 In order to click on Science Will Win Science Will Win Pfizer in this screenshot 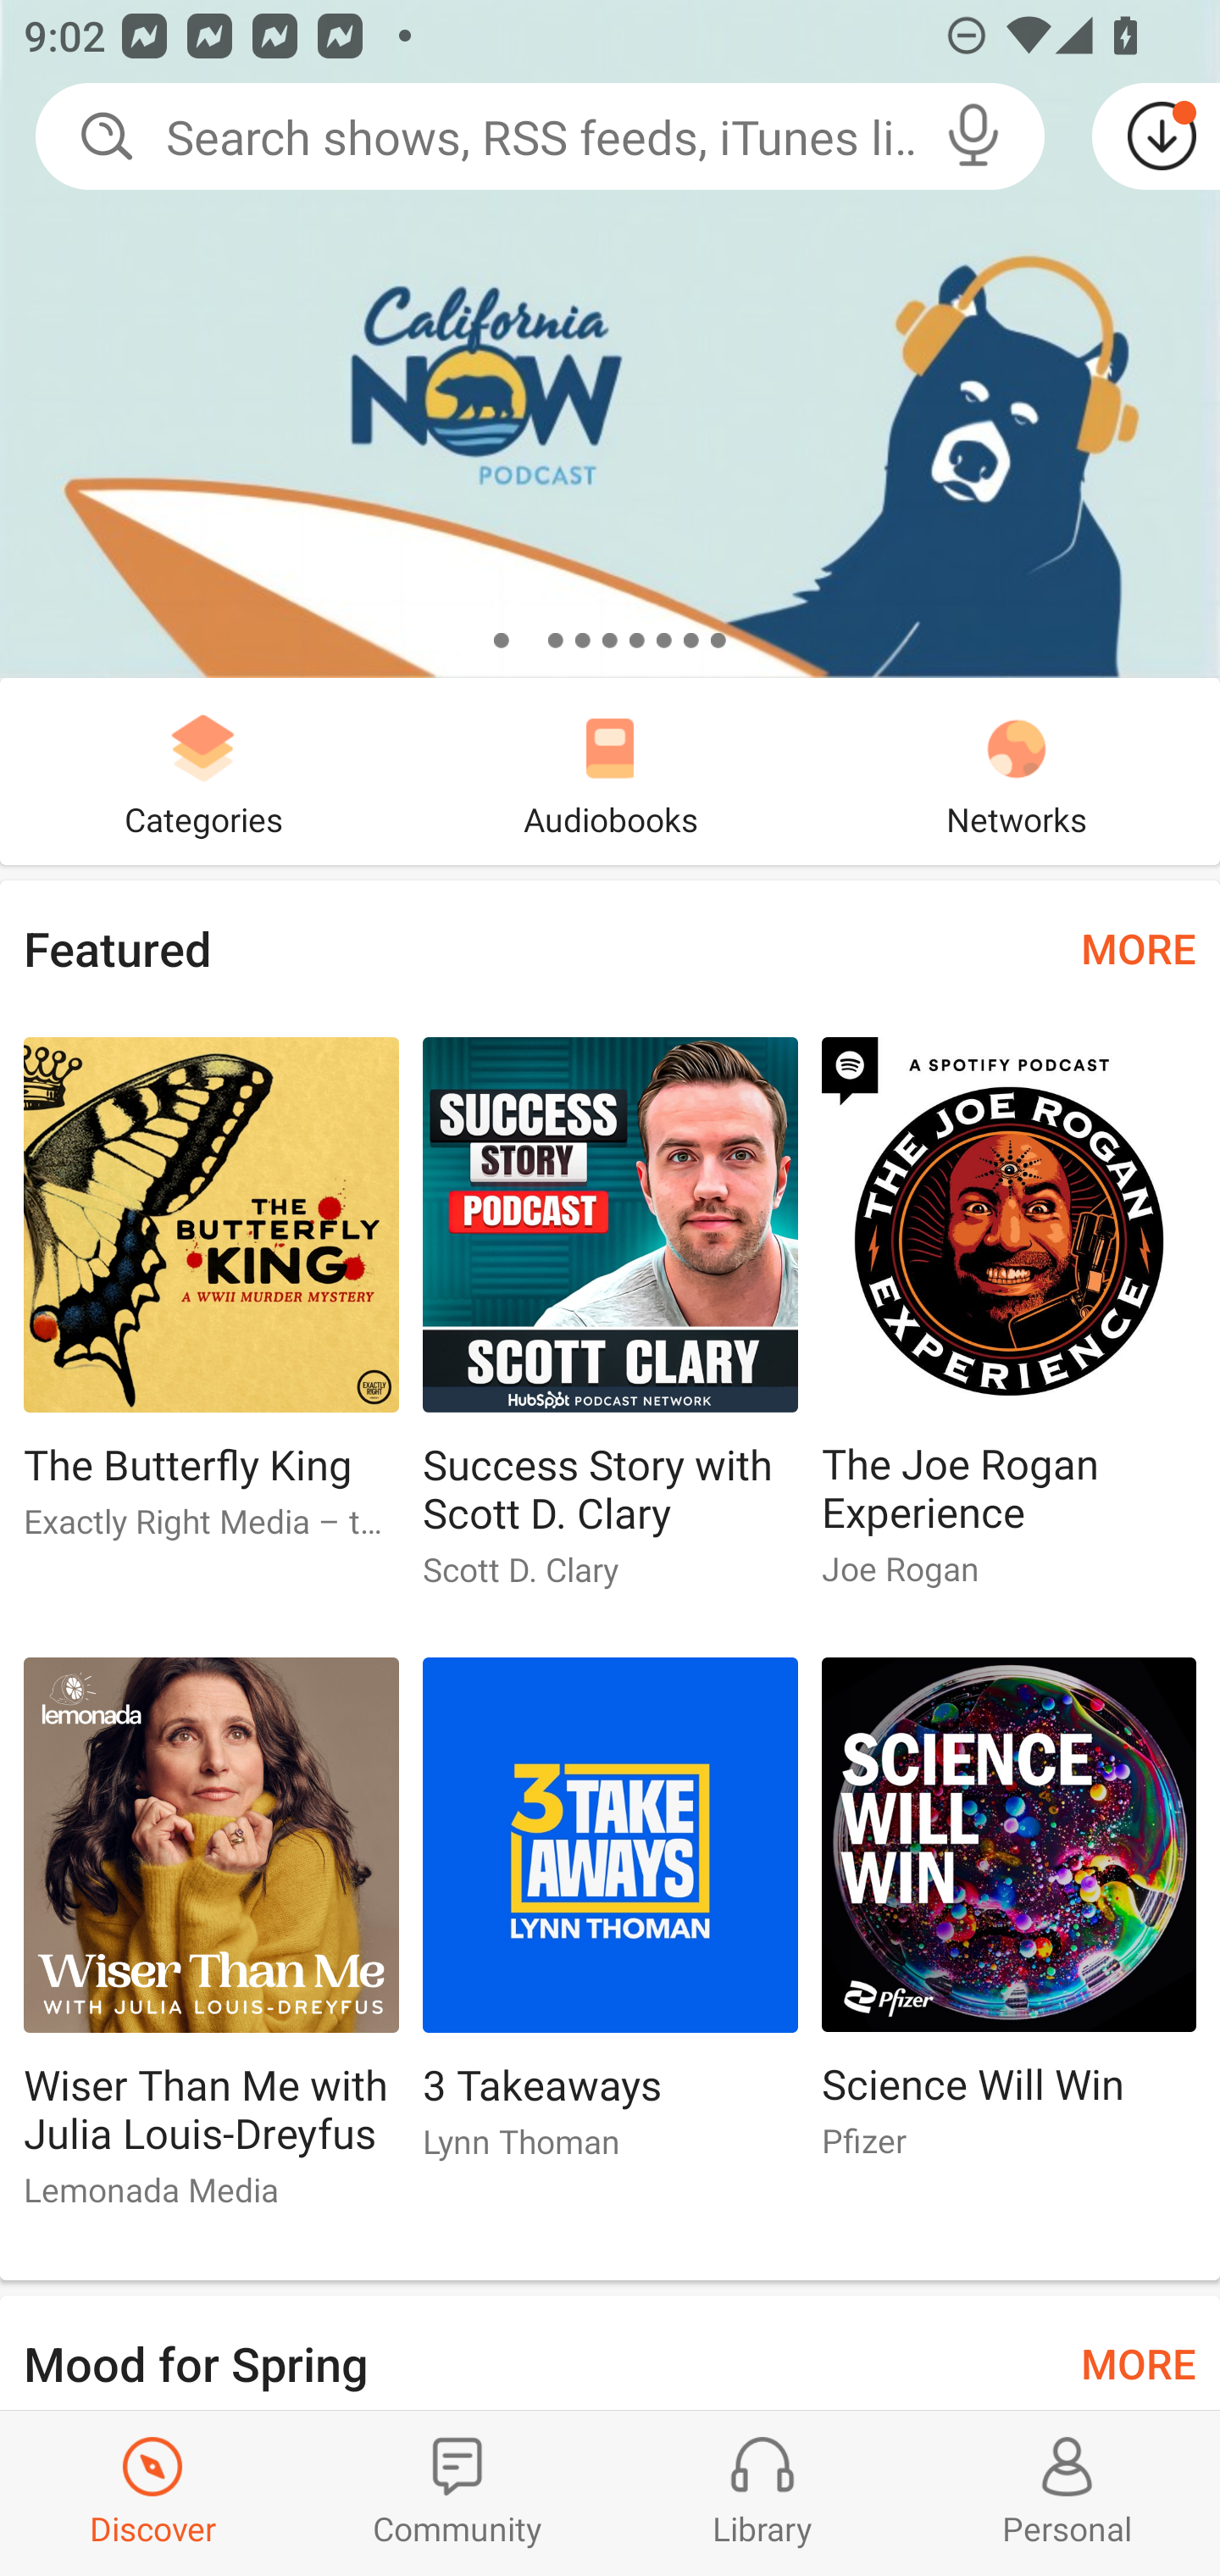, I will do `click(1009, 1921)`.